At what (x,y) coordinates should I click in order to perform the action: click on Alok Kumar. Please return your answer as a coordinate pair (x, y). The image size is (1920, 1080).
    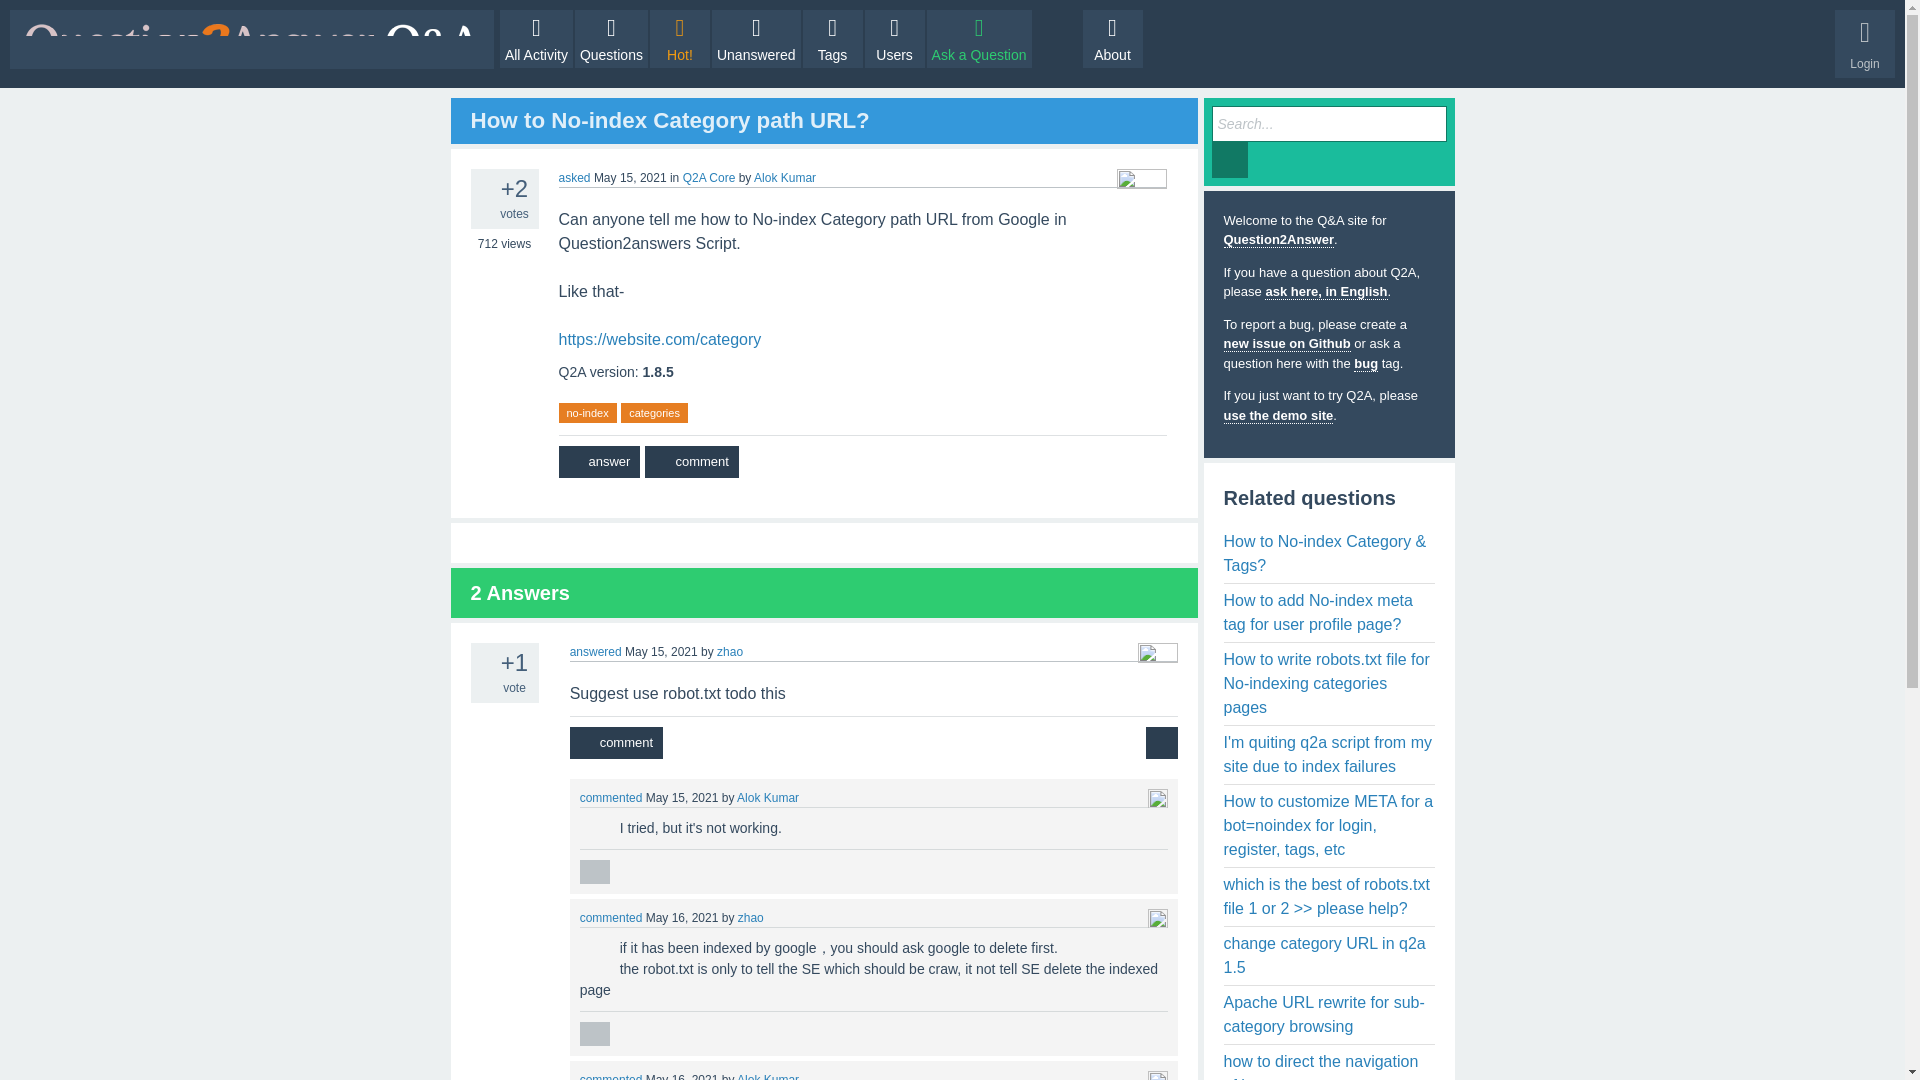
    Looking at the image, I should click on (785, 177).